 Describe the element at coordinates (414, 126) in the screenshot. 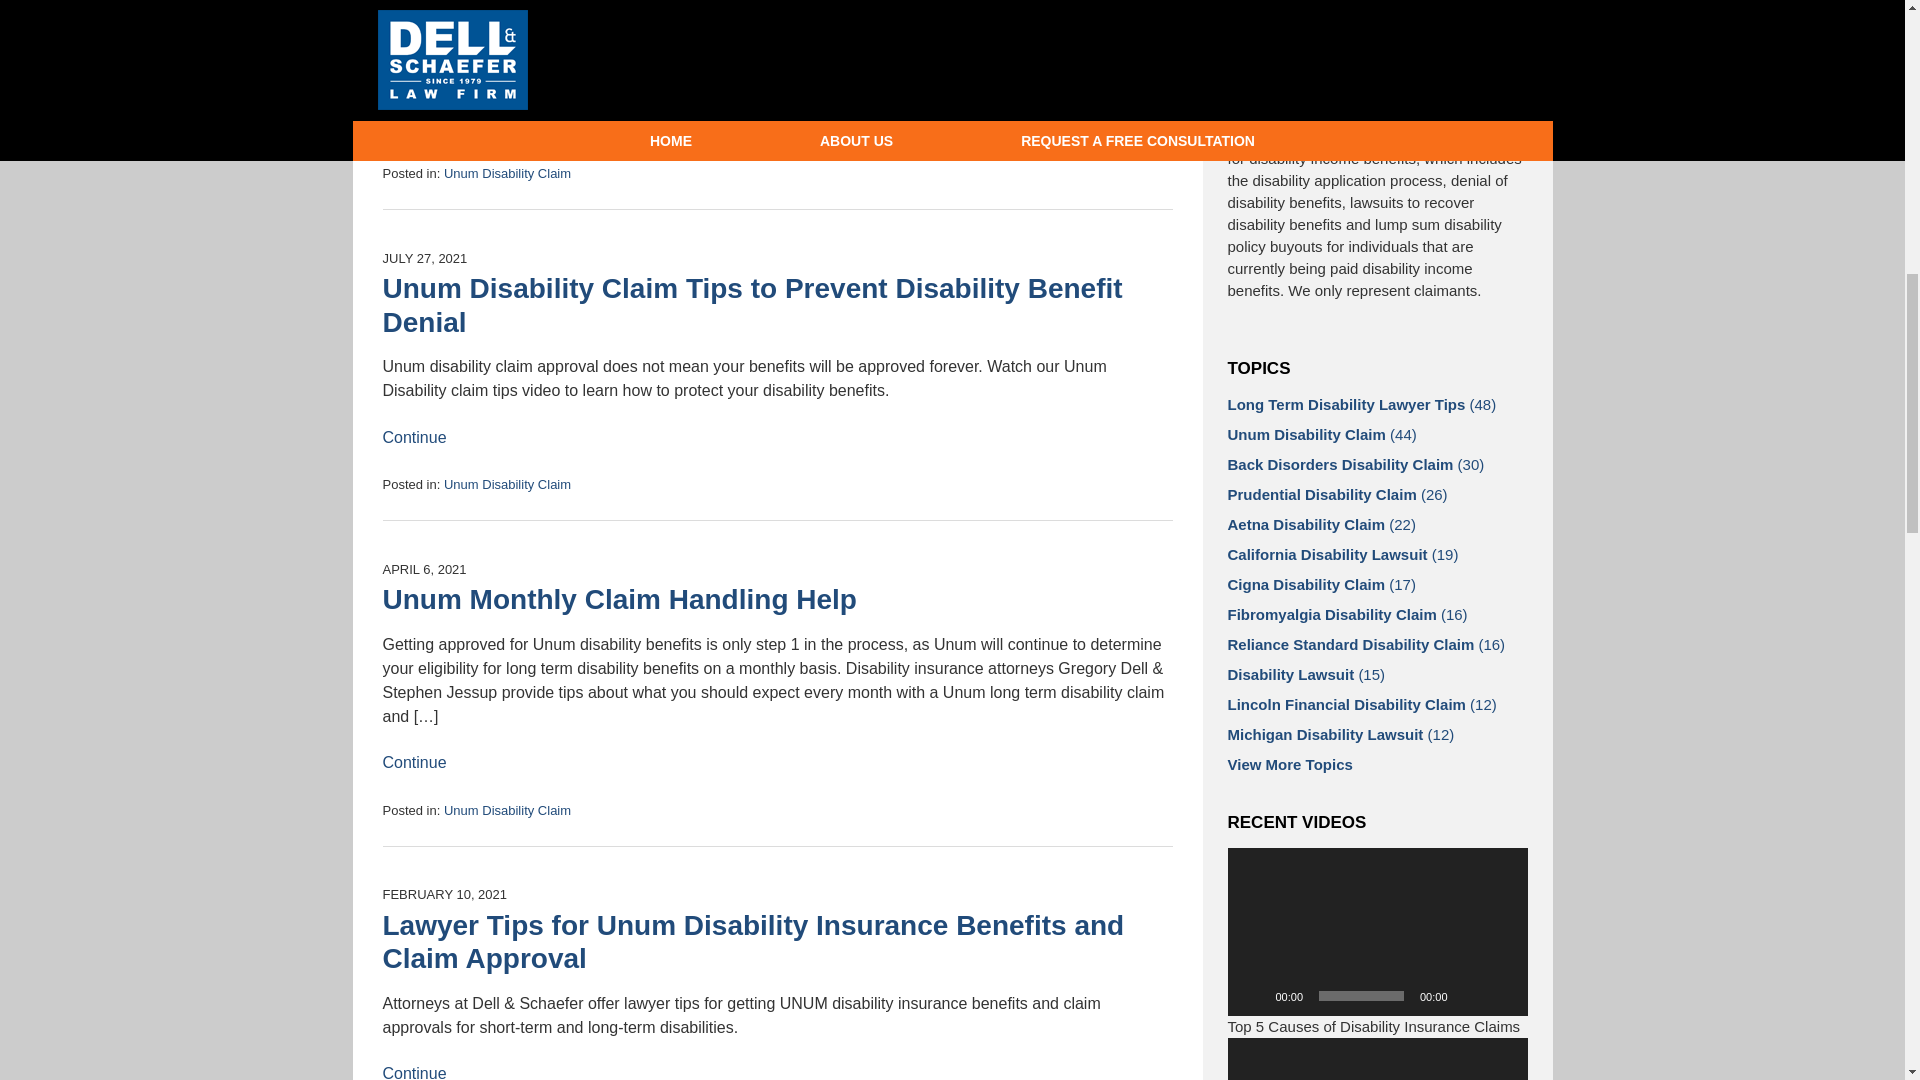

I see `Continue` at that location.